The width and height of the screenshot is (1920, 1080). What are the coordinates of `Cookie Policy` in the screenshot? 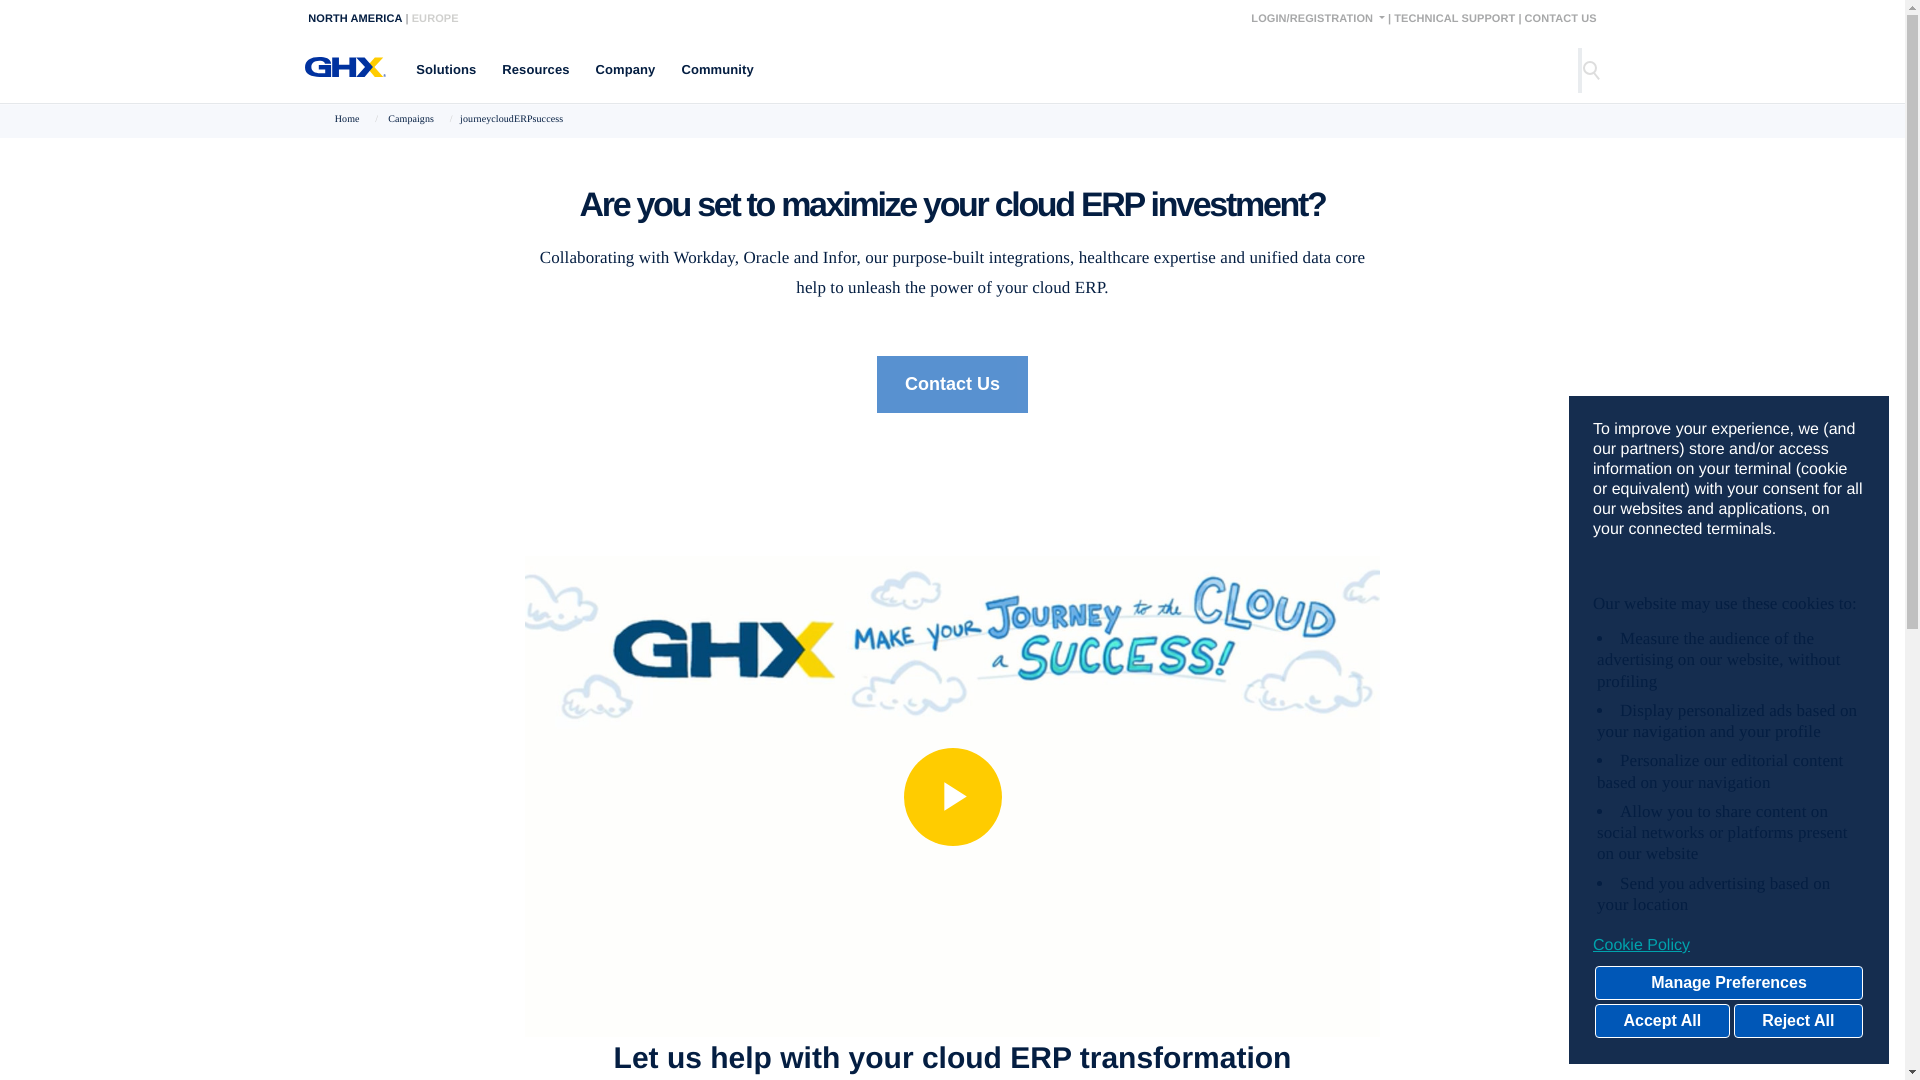 It's located at (1728, 946).